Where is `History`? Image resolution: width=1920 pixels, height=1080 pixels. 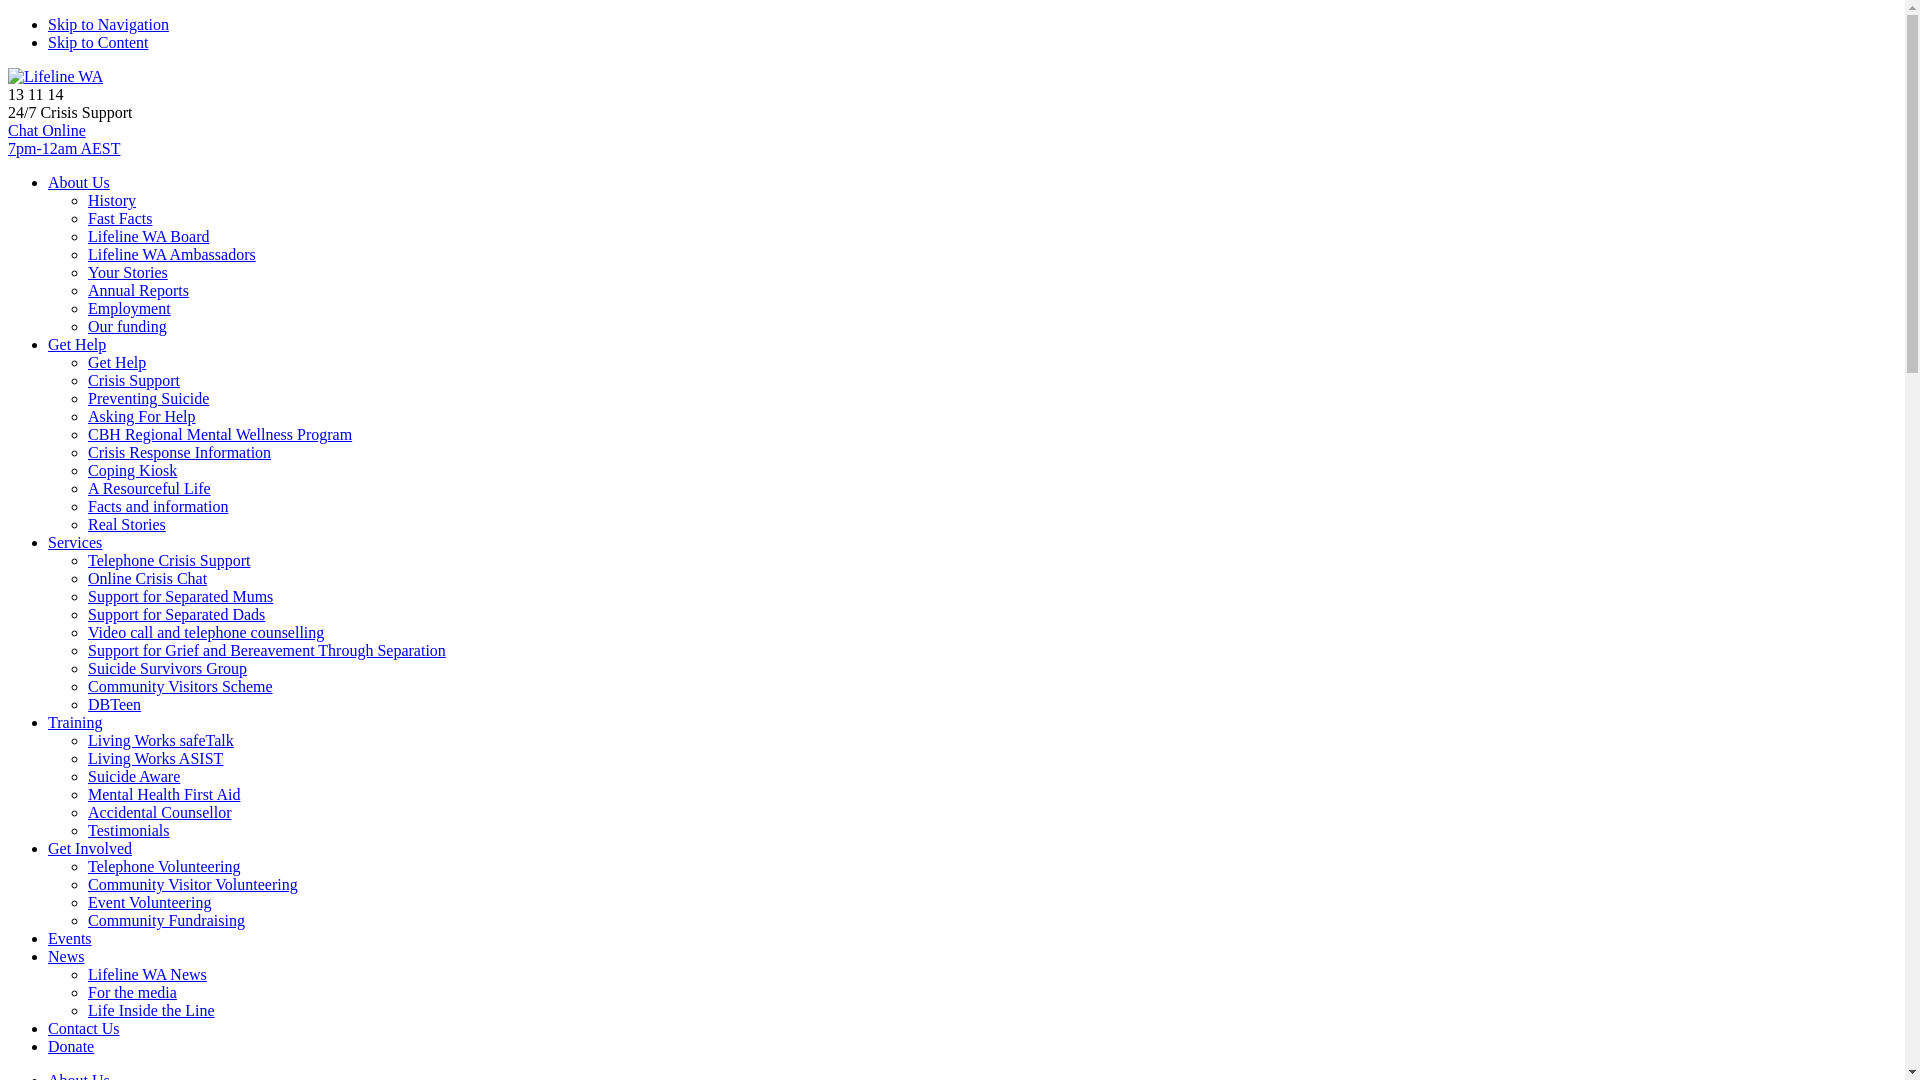 History is located at coordinates (112, 200).